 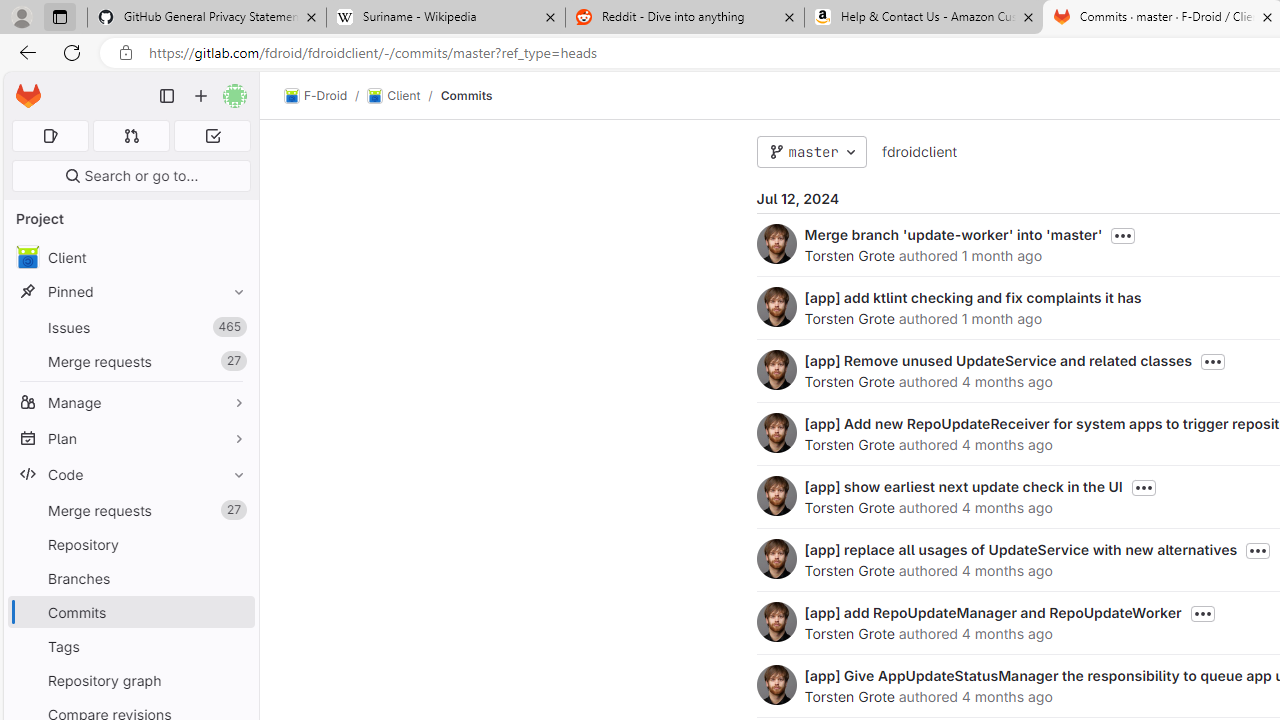 What do you see at coordinates (811, 152) in the screenshot?
I see `master` at bounding box center [811, 152].